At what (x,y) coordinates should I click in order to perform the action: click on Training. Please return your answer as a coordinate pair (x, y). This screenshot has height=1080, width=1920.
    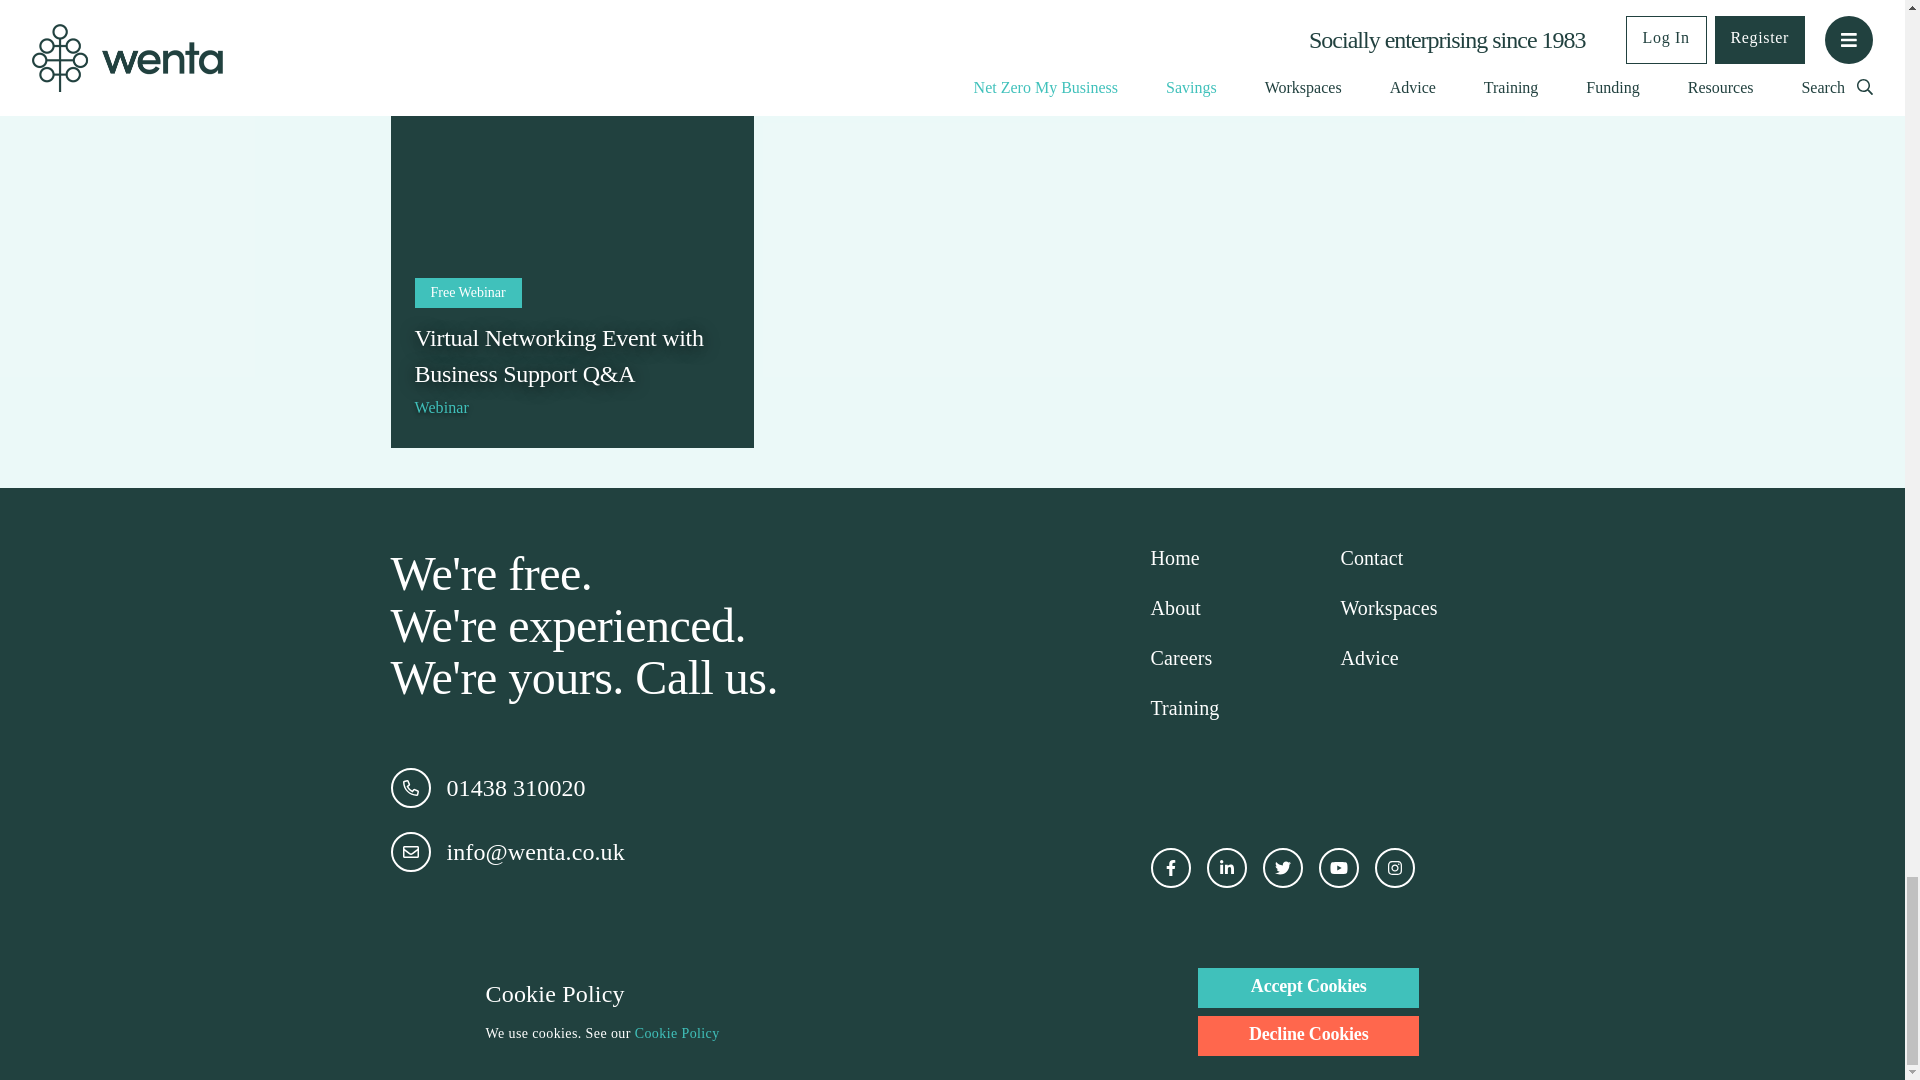
    Looking at the image, I should click on (1184, 708).